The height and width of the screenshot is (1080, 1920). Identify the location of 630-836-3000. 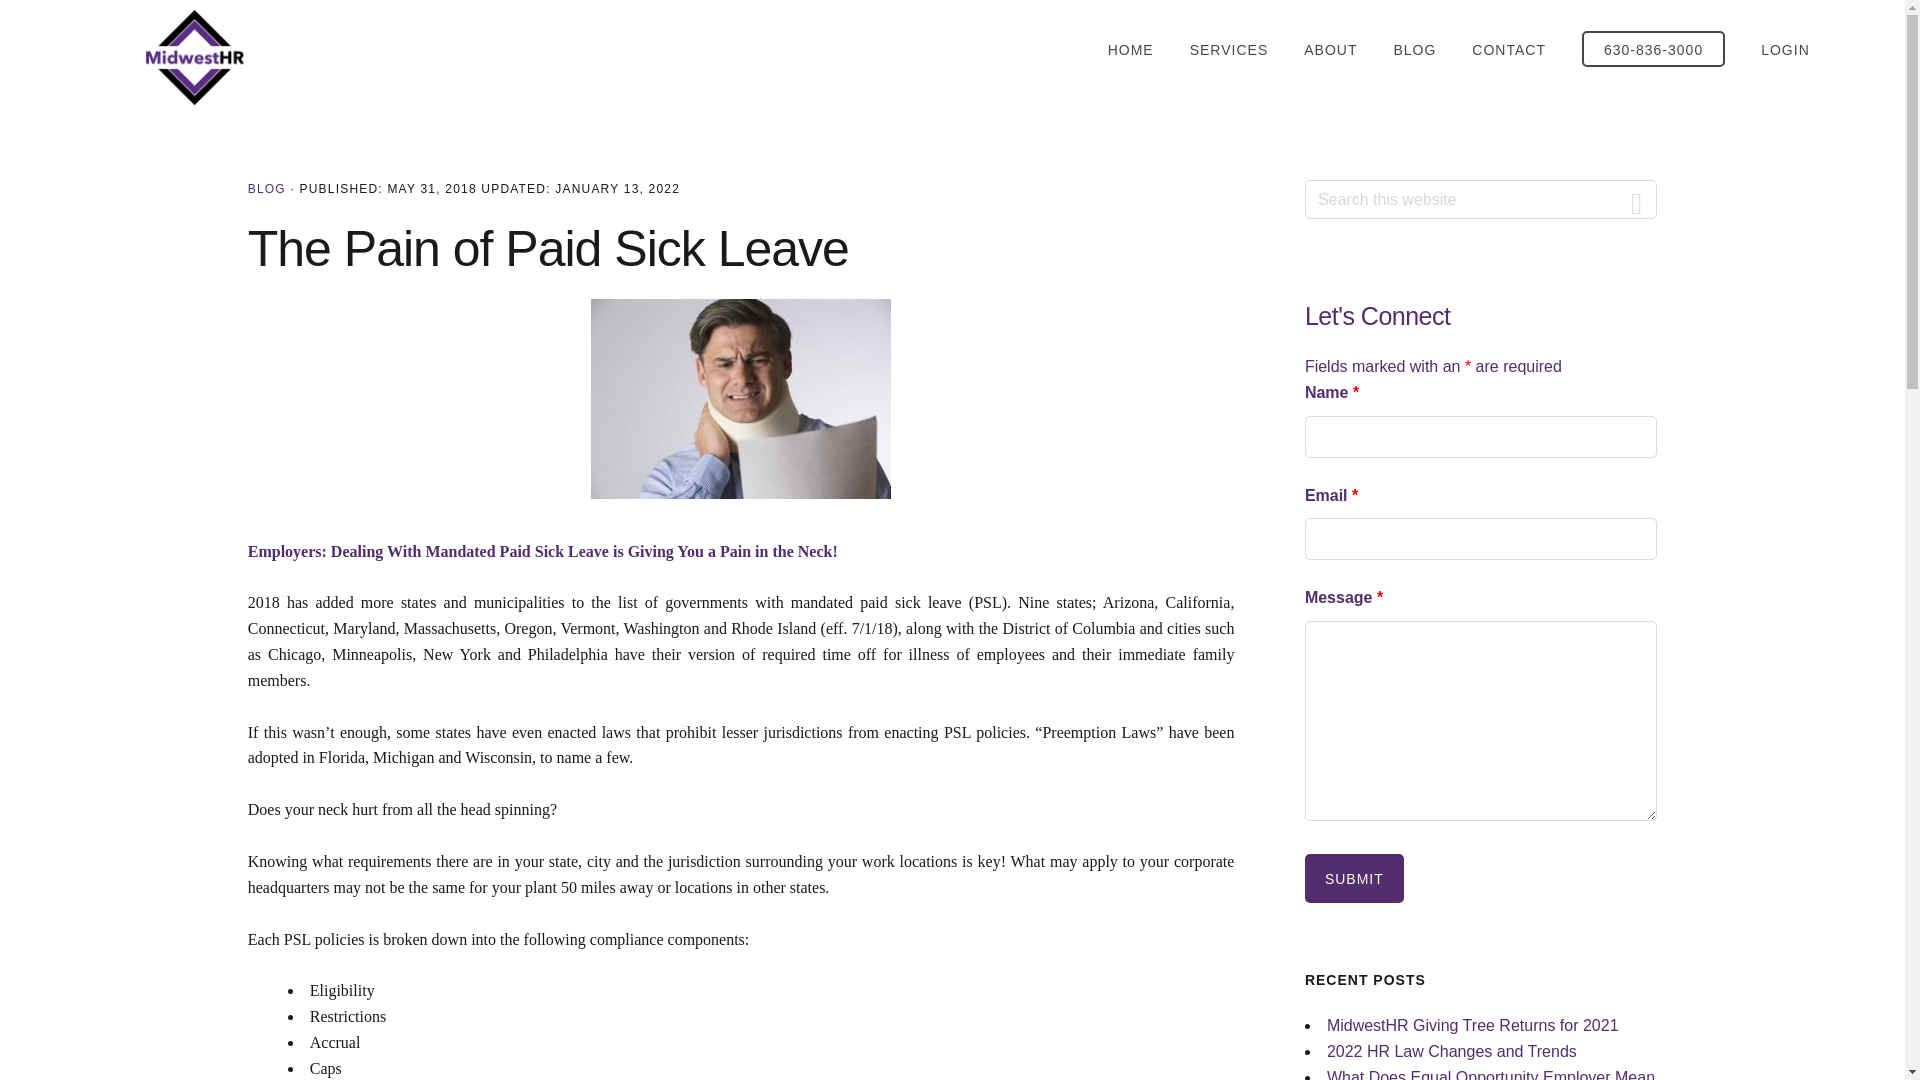
(1653, 48).